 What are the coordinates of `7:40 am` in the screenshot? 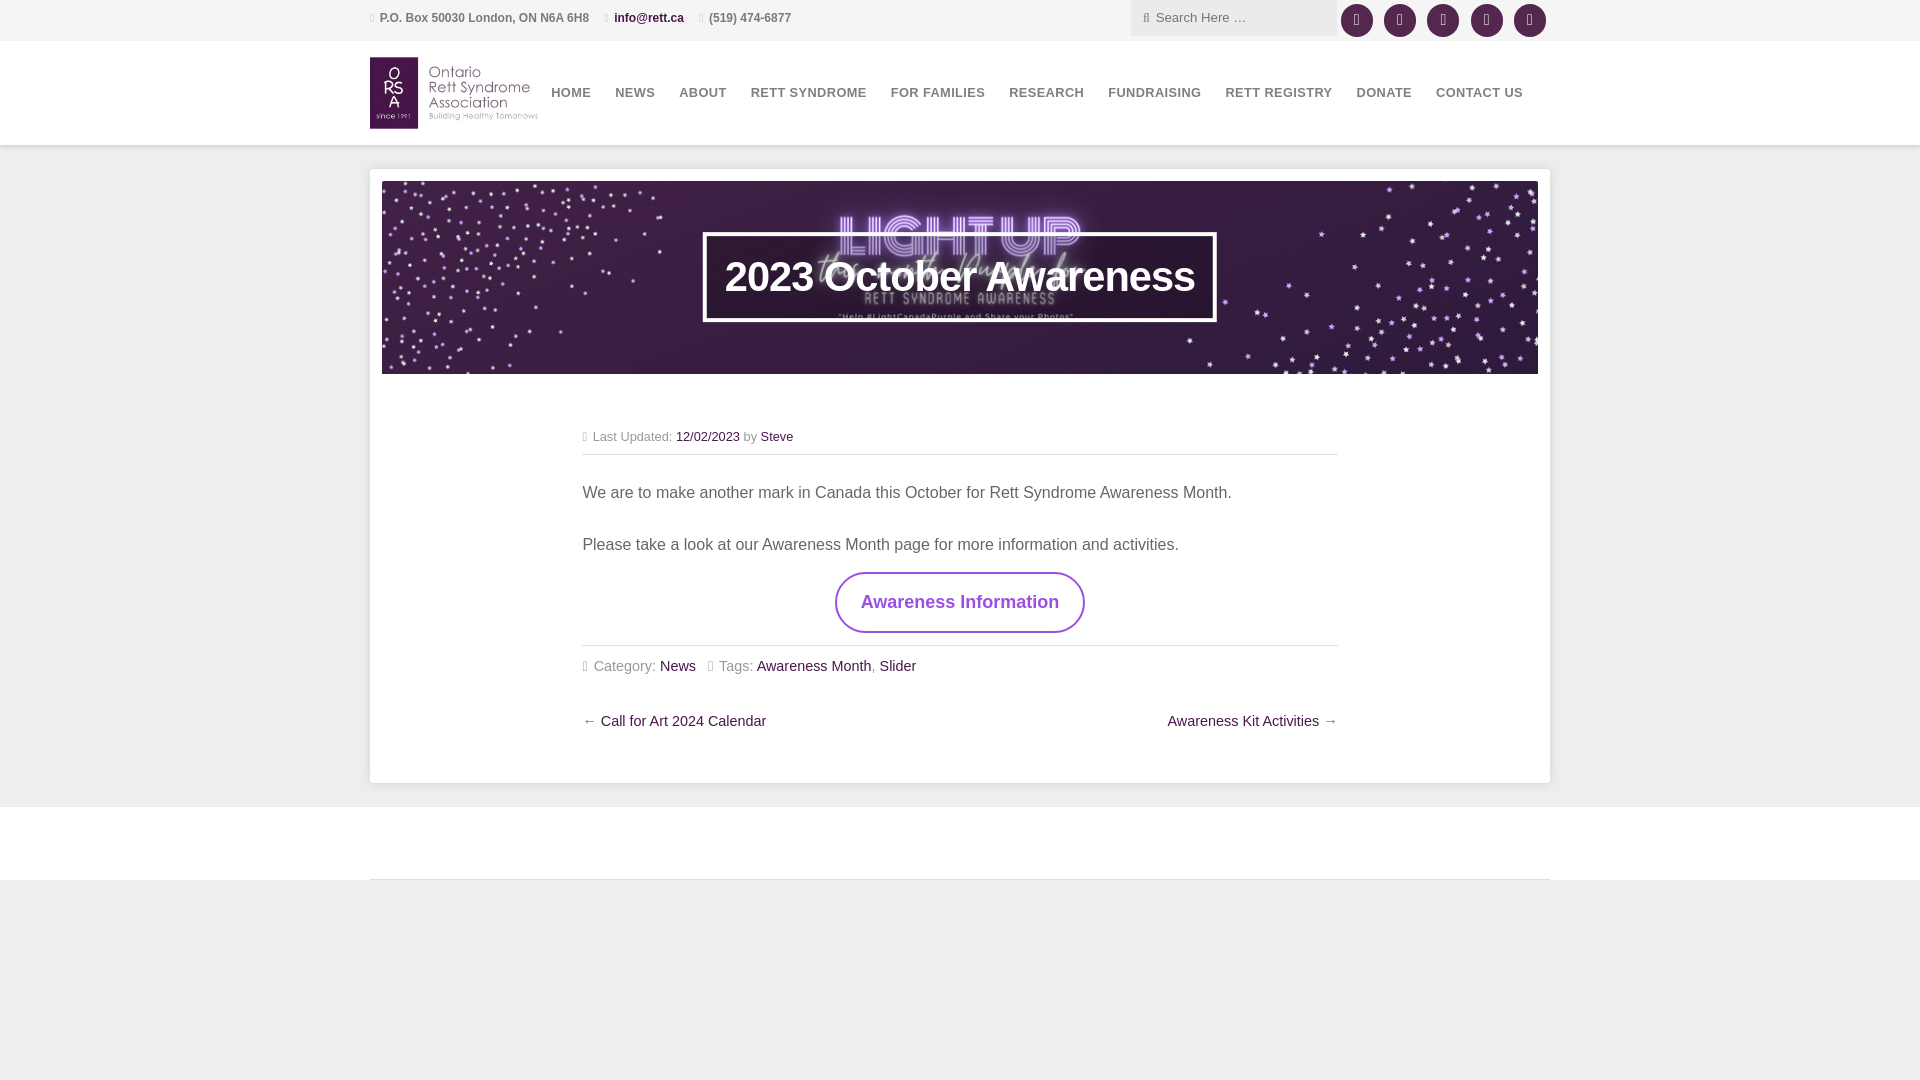 It's located at (707, 436).